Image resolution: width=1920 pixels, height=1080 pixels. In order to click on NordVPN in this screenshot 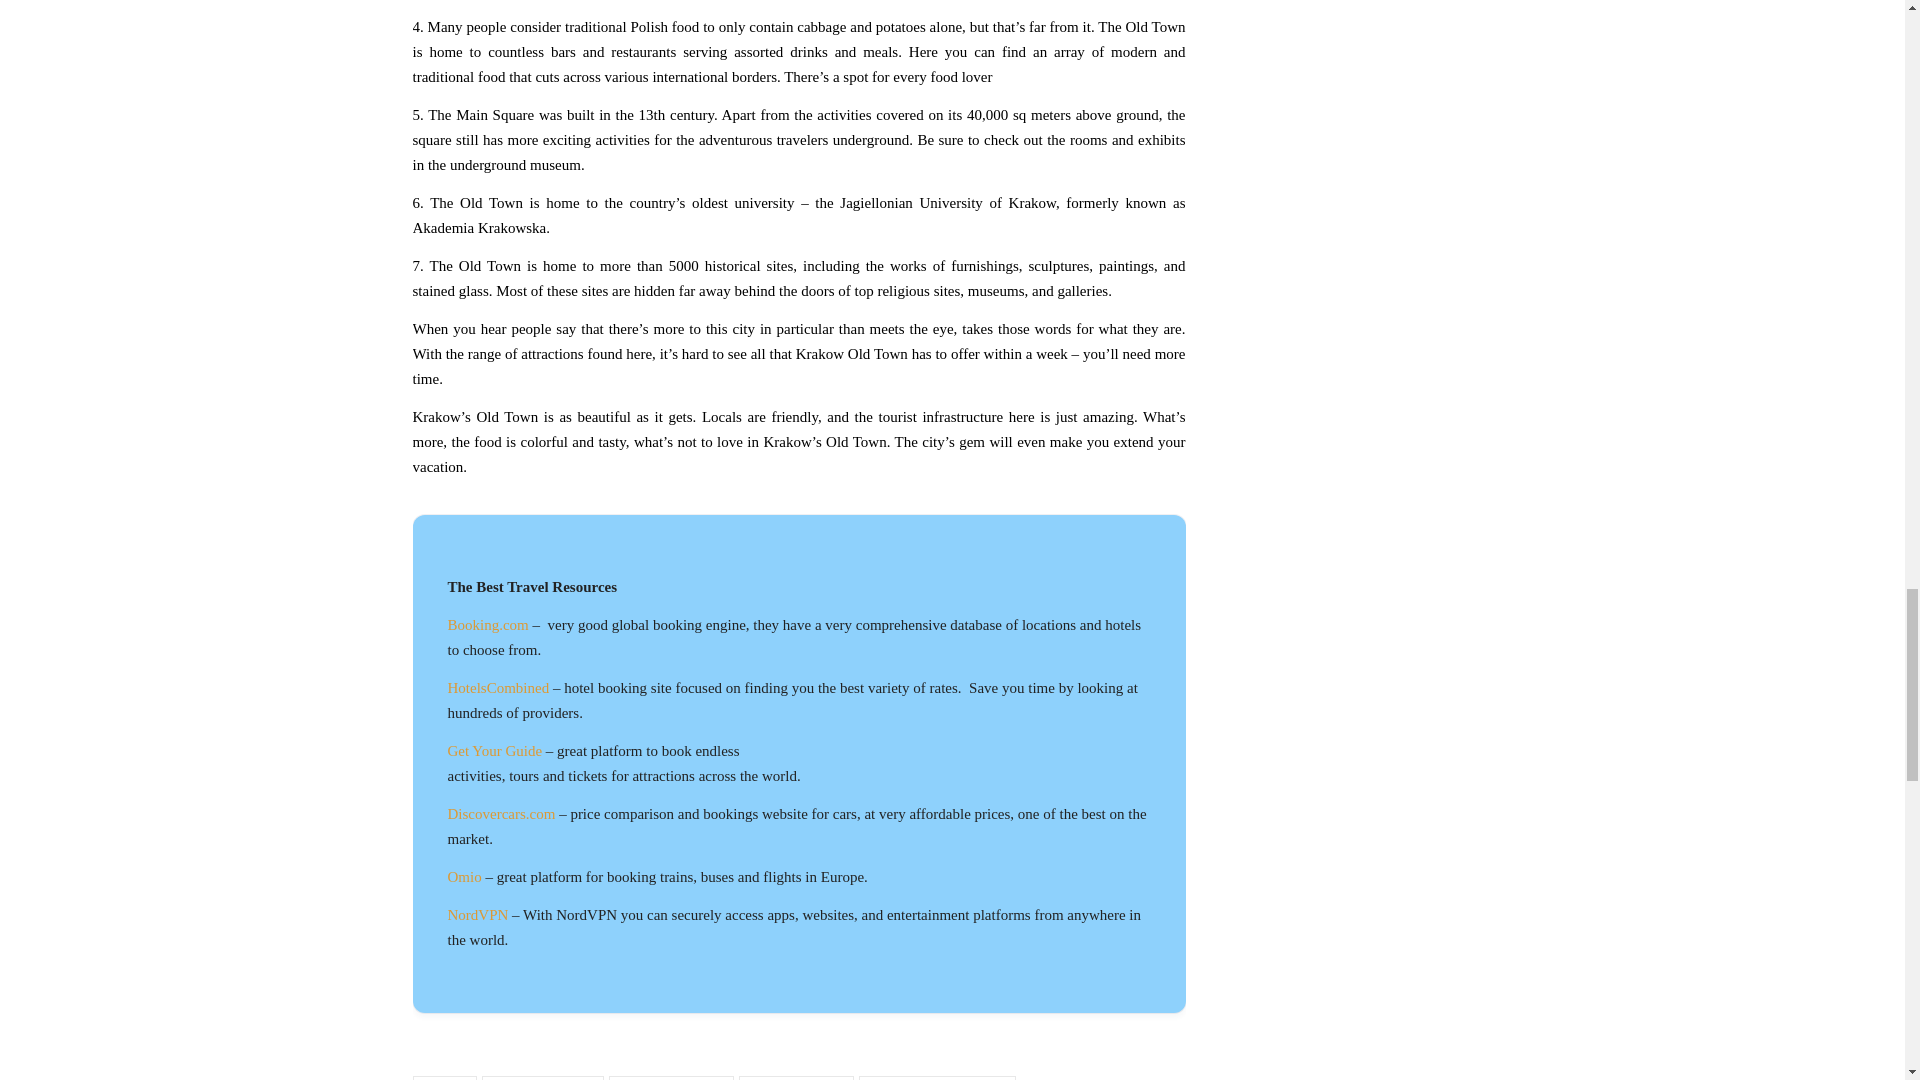, I will do `click(478, 915)`.